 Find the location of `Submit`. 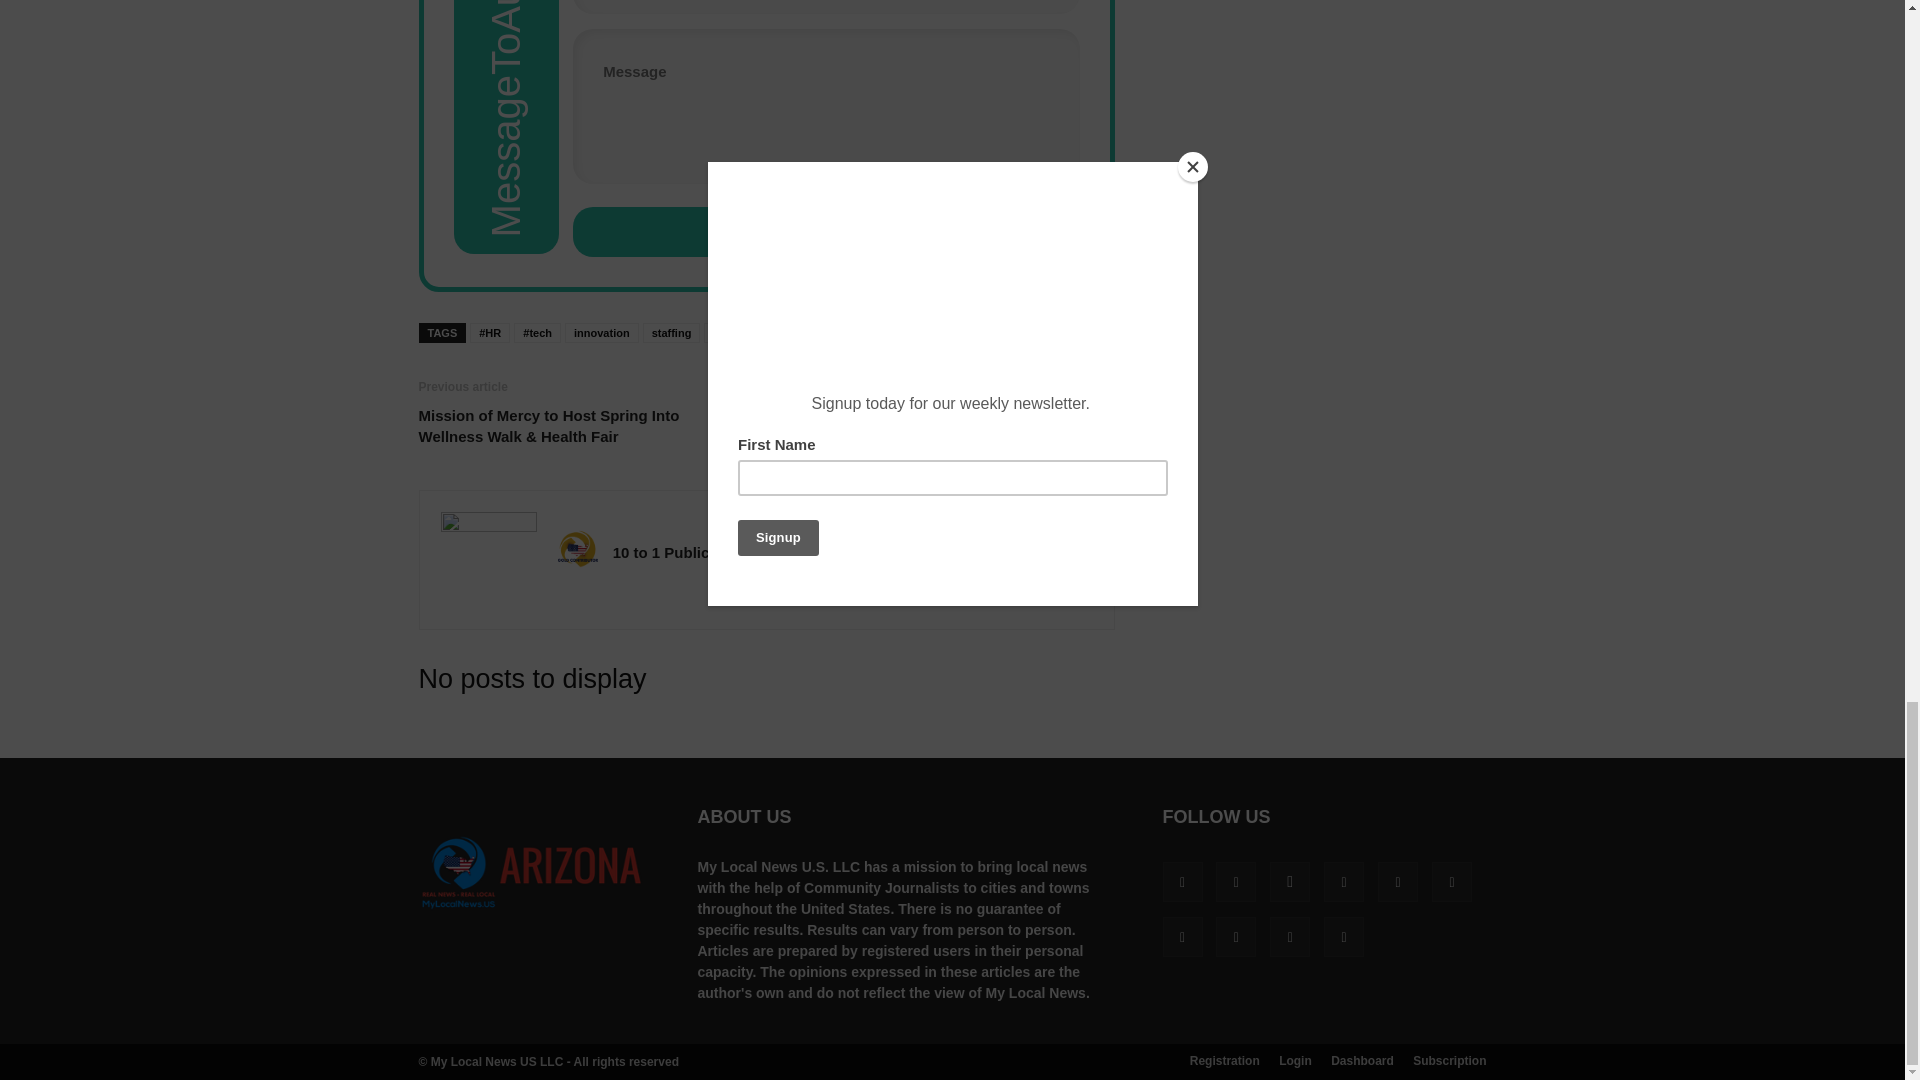

Submit is located at coordinates (826, 232).